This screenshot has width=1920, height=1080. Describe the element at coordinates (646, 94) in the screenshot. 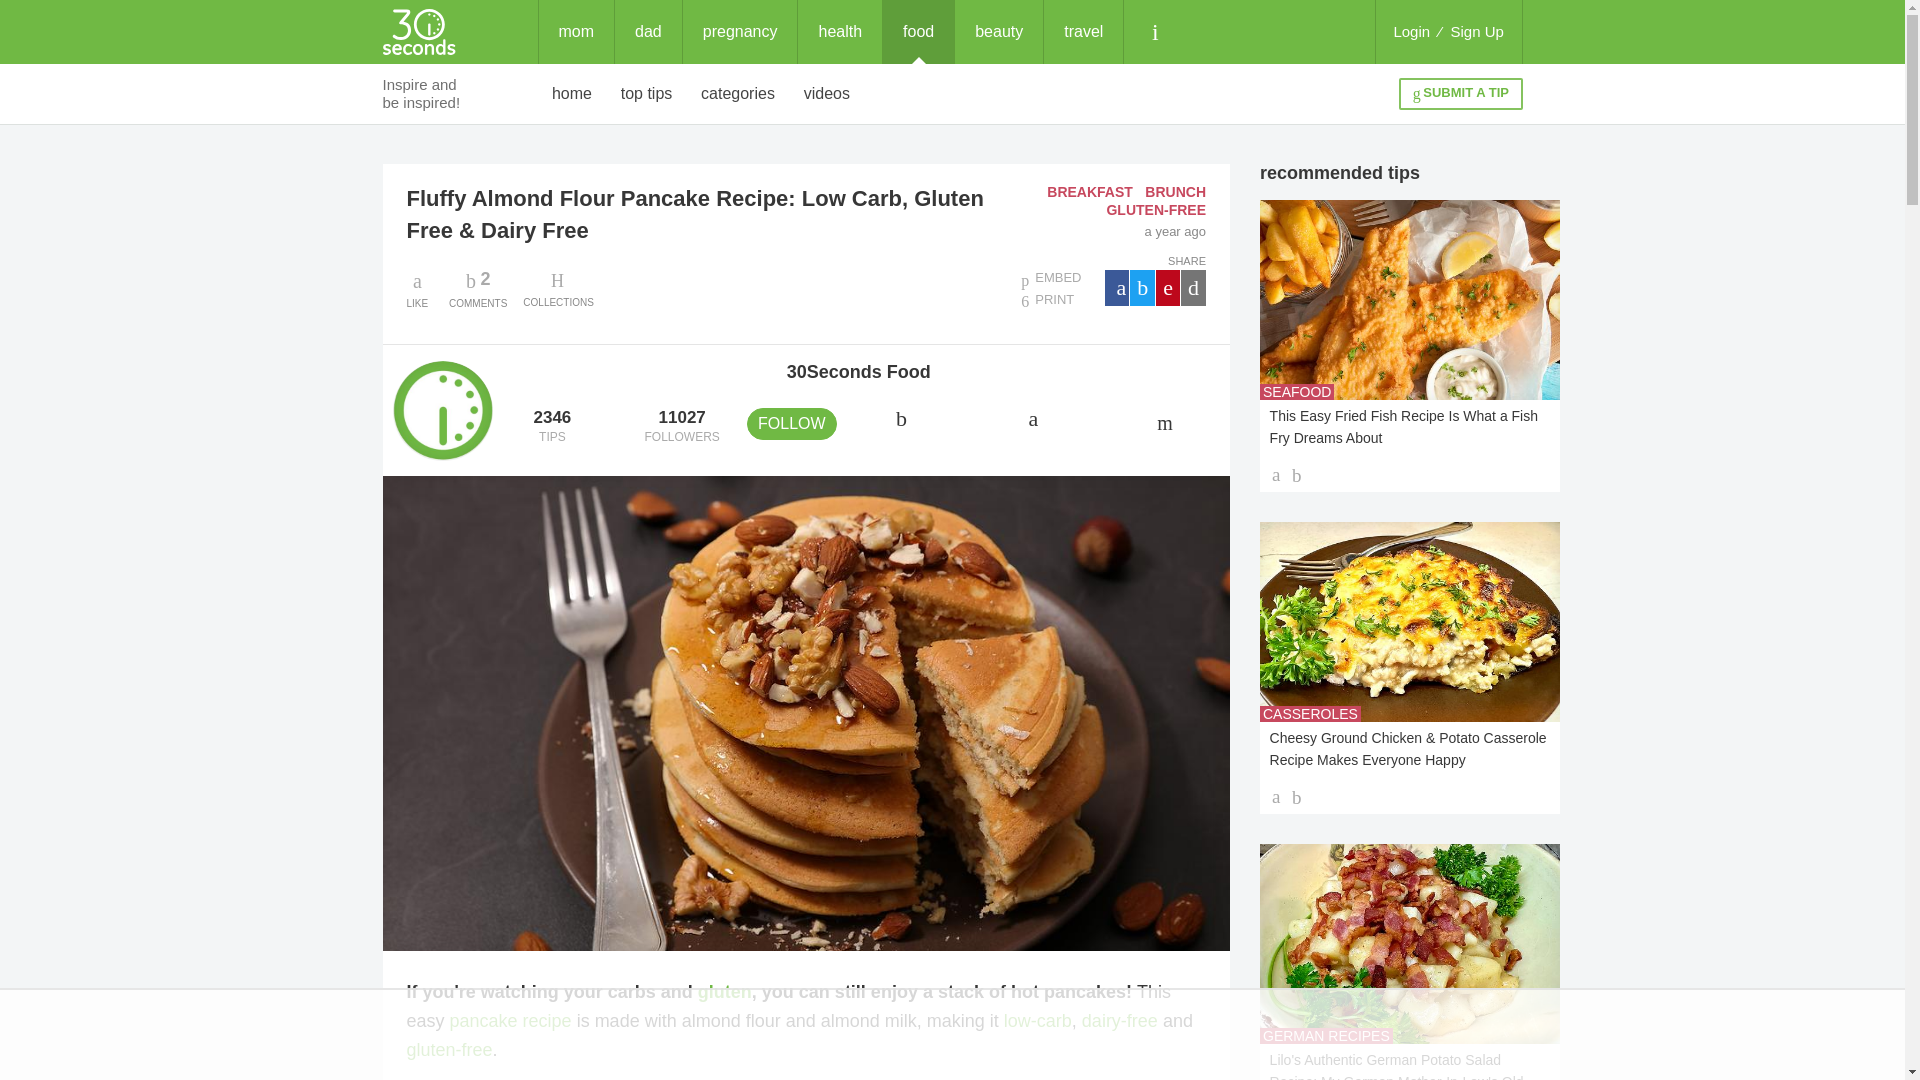

I see `top tips` at that location.